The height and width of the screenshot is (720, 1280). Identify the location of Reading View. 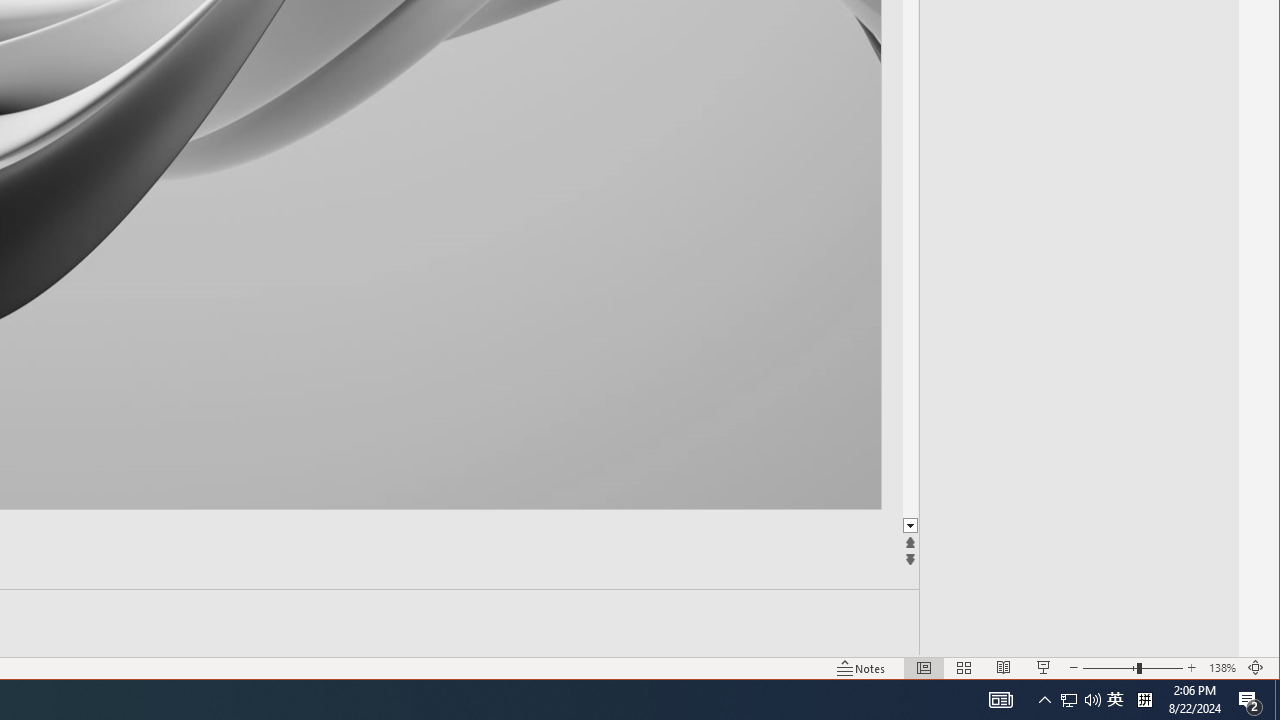
(1004, 668).